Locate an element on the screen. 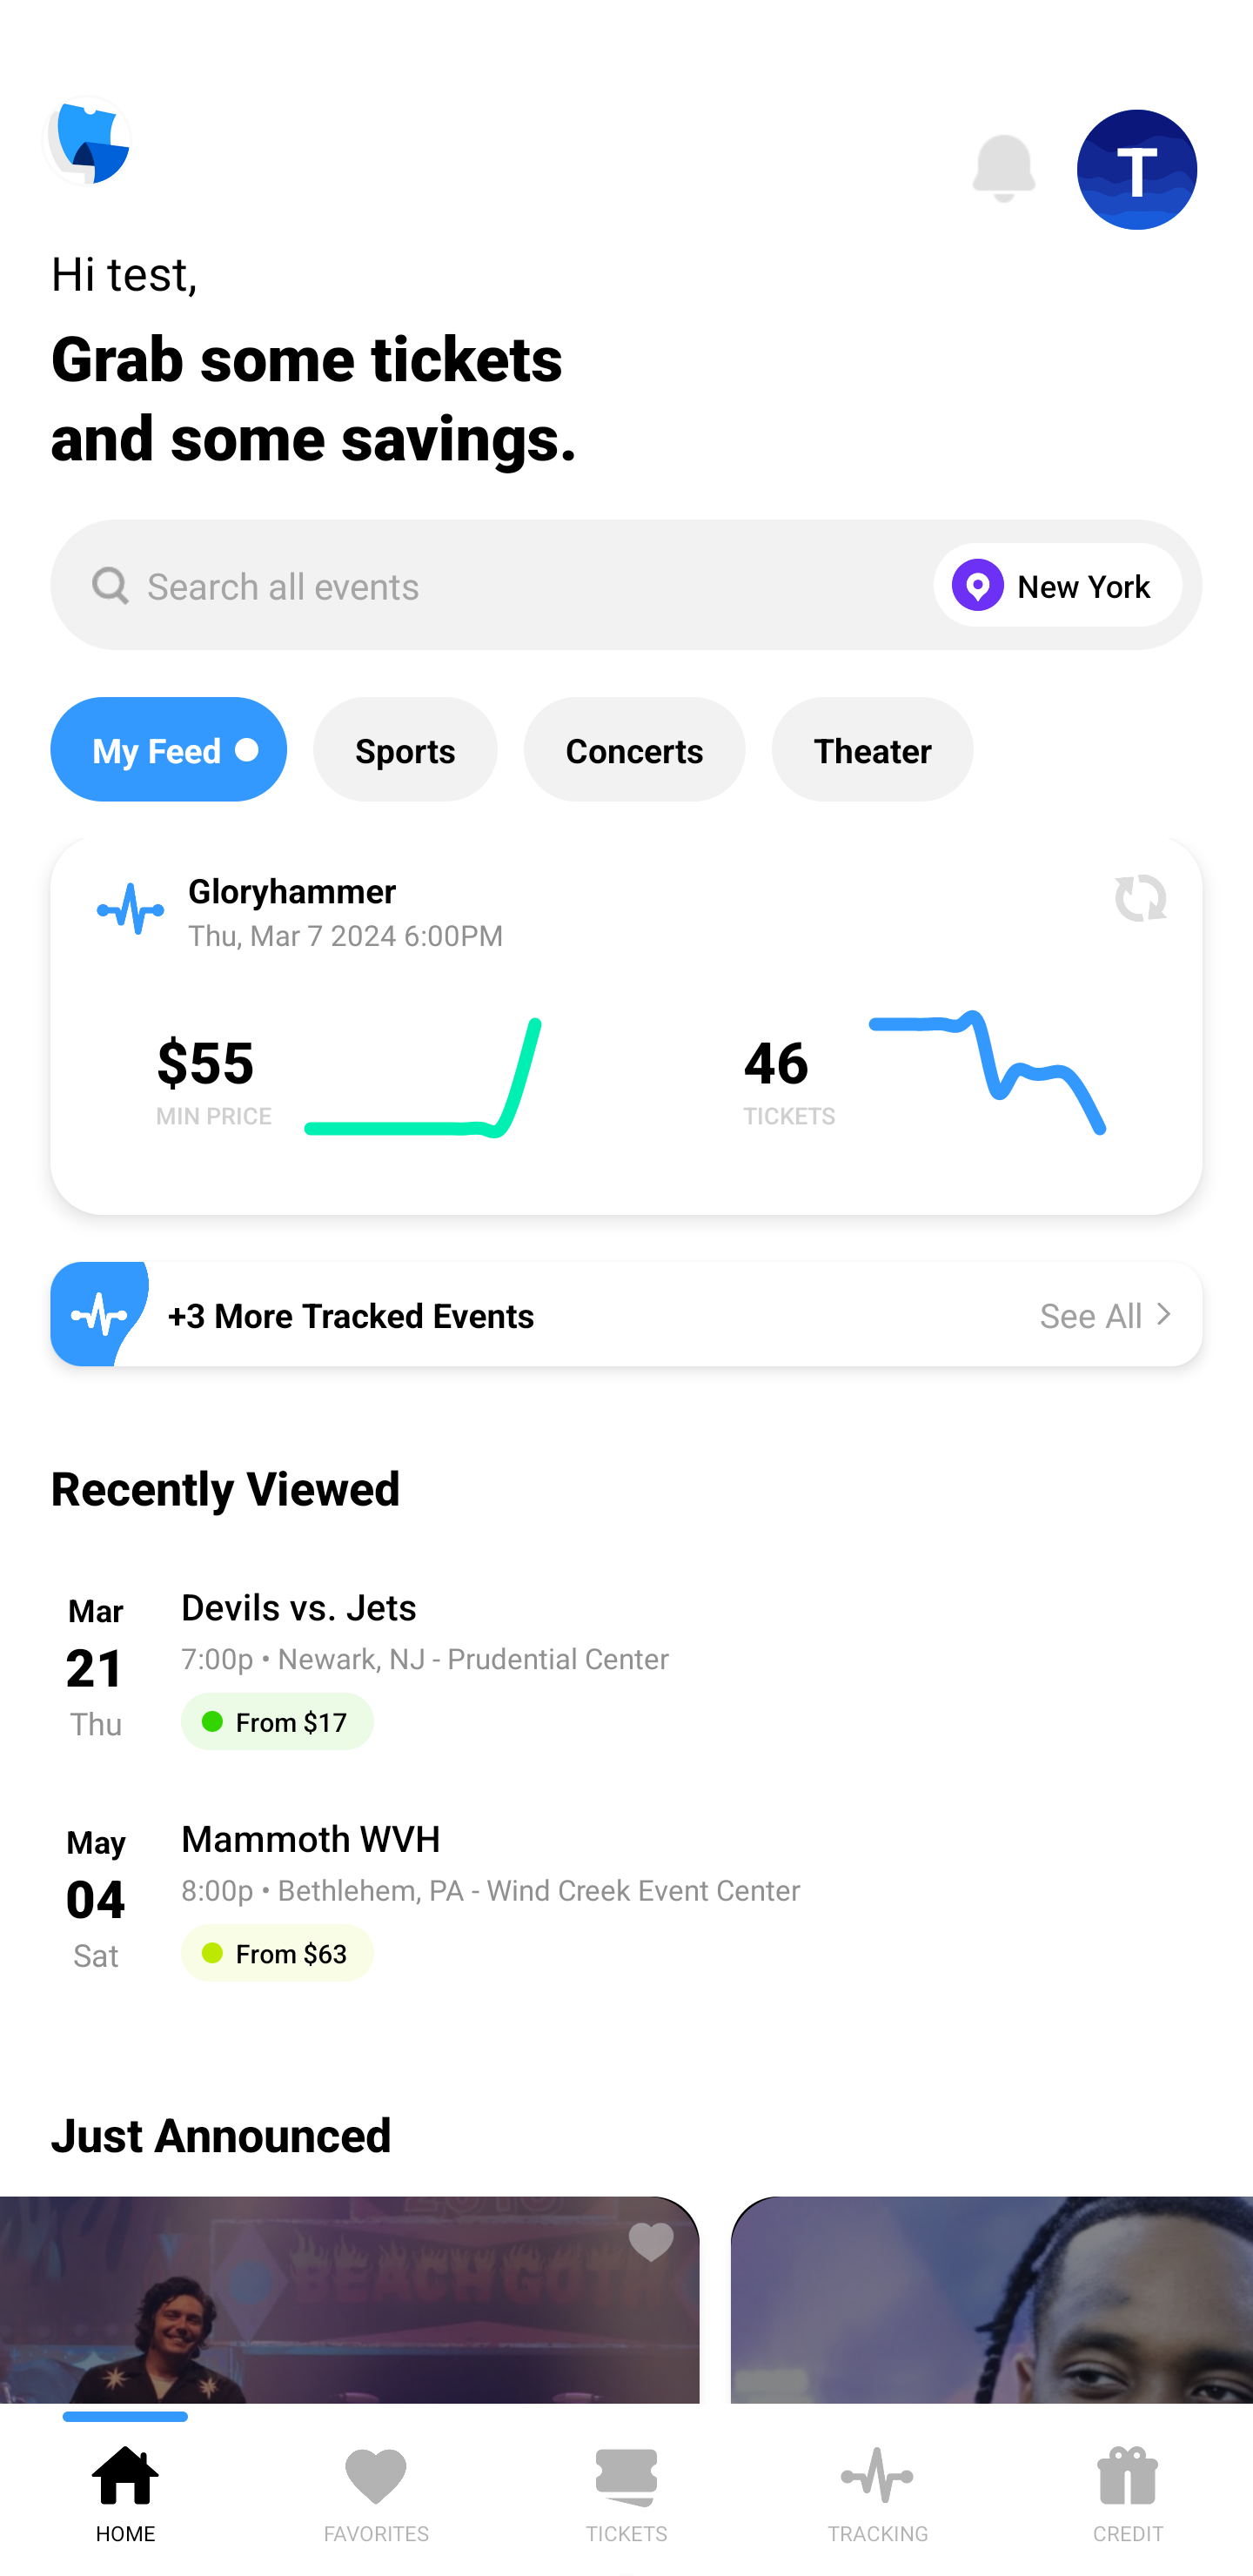 This screenshot has height=2576, width=1253. Theater is located at coordinates (872, 749).